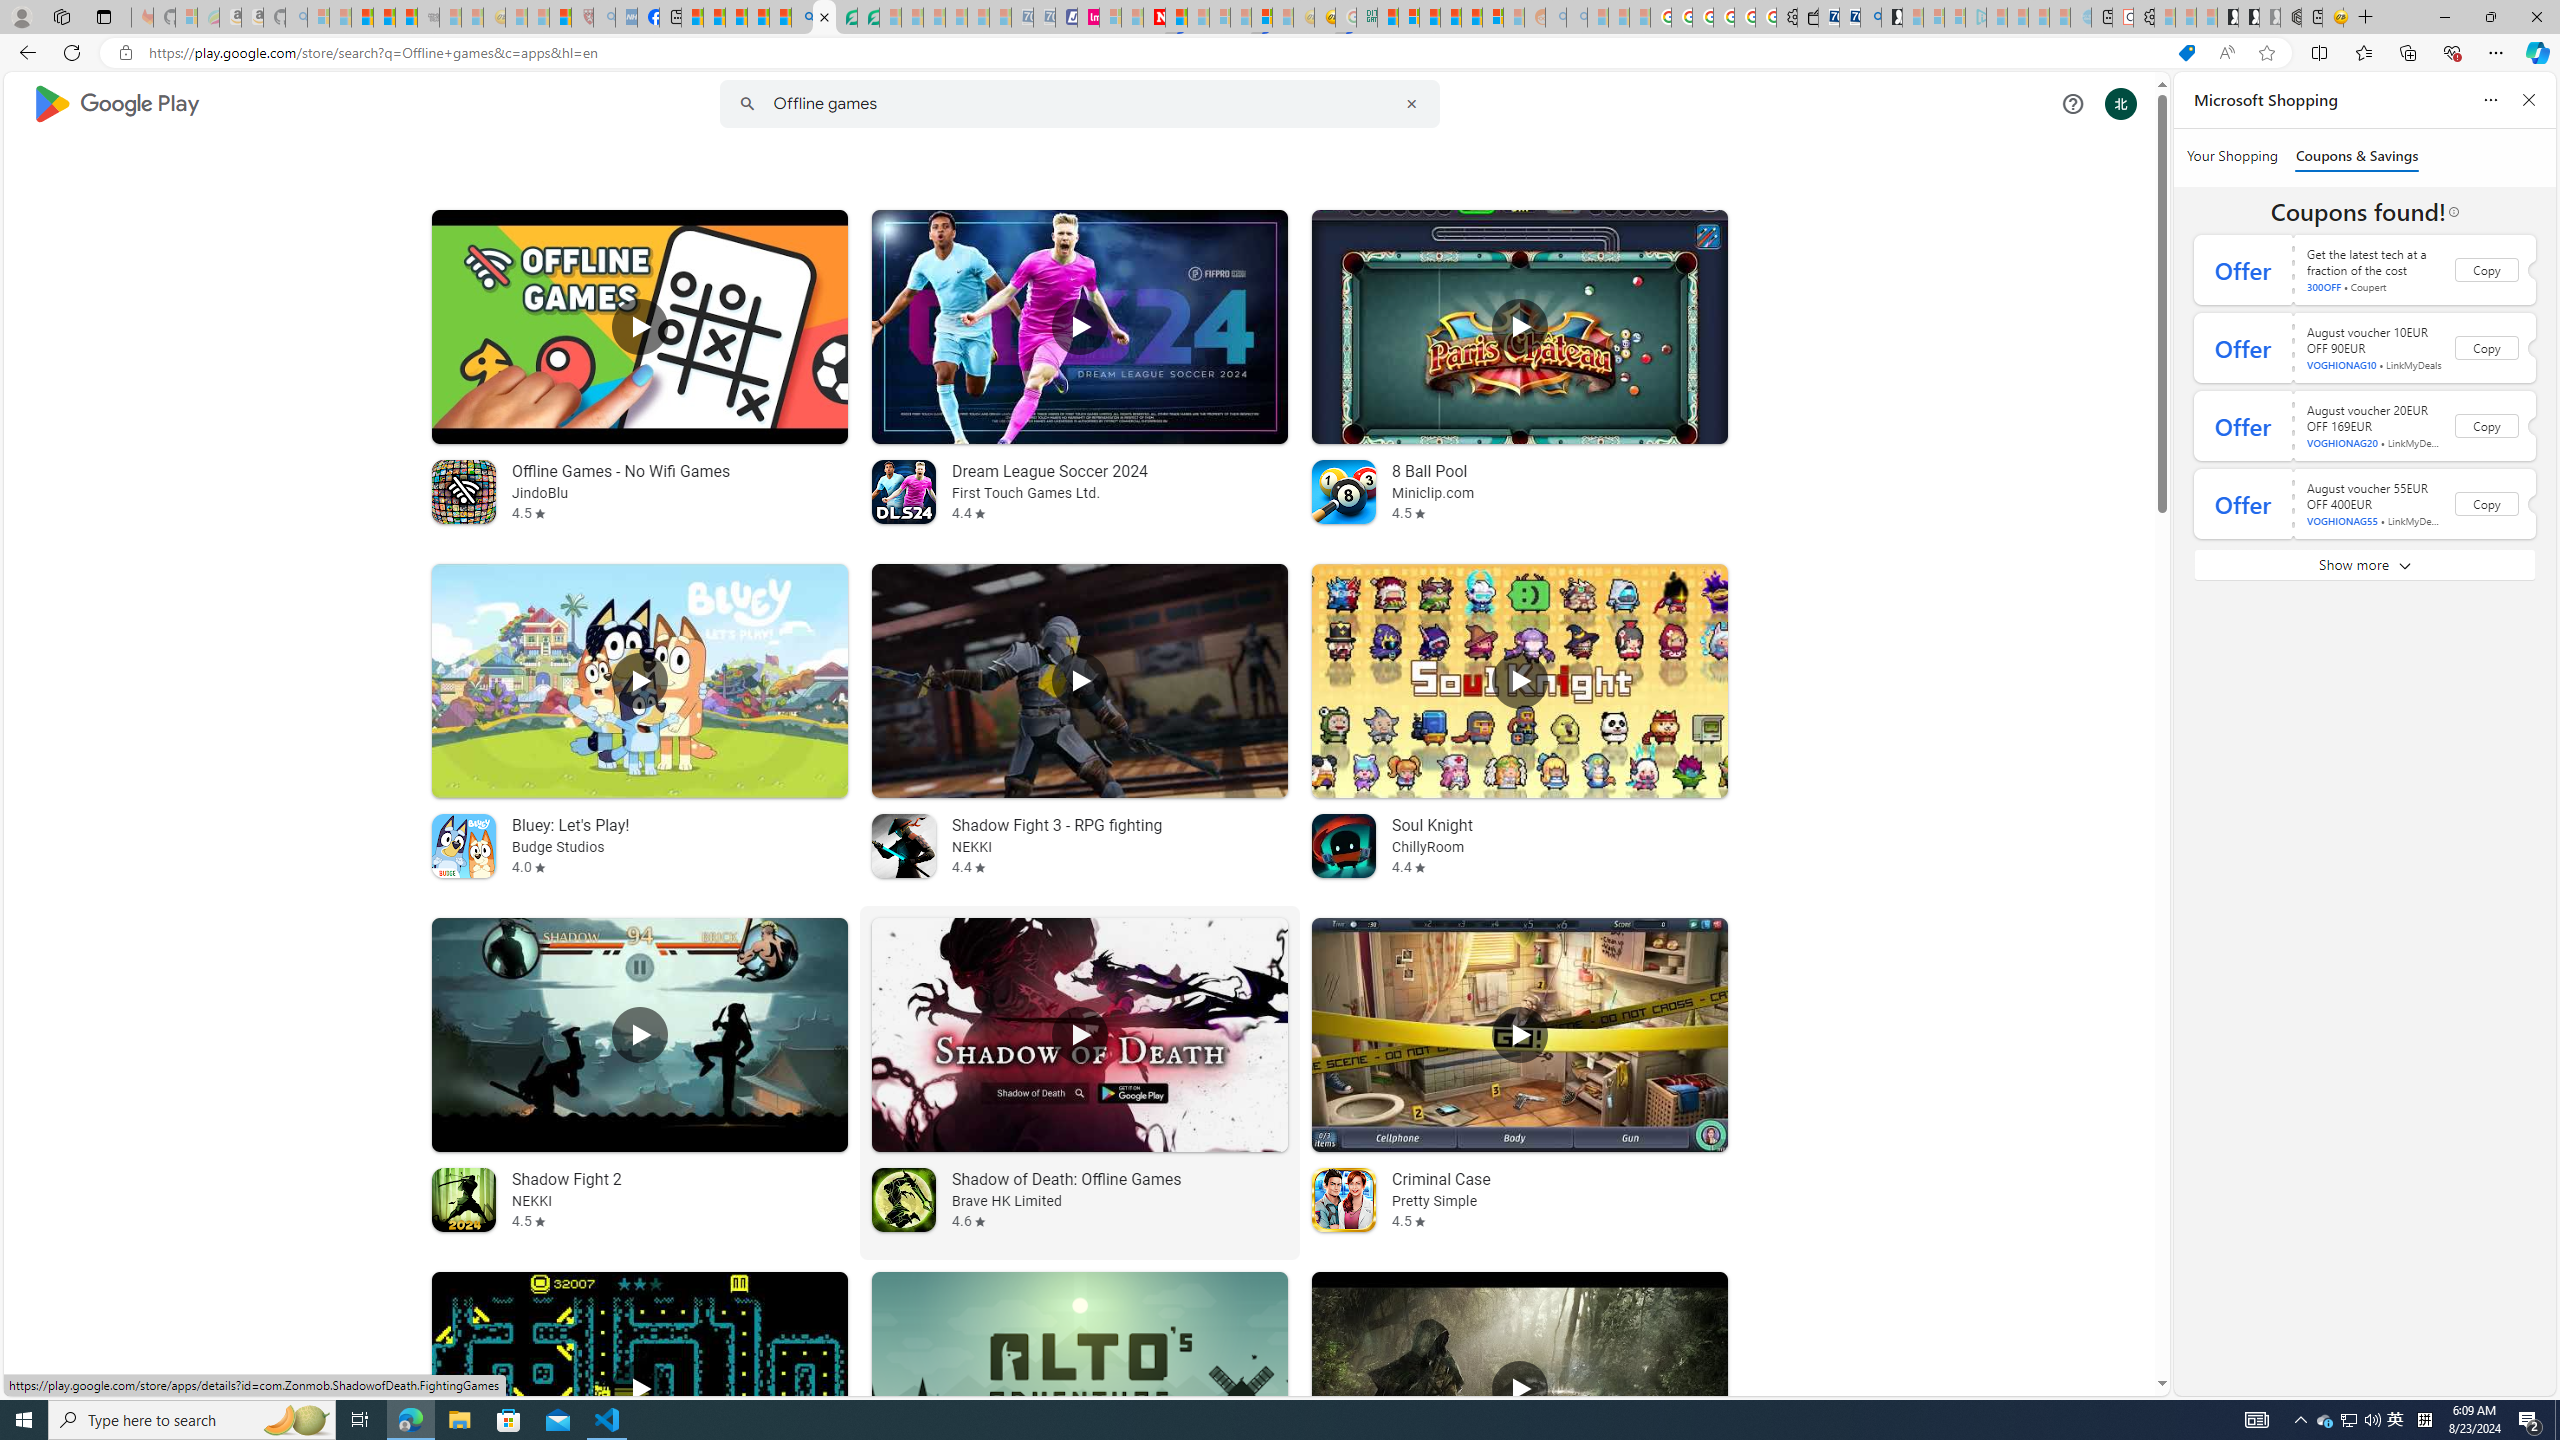 The image size is (2560, 1440). I want to click on Split screen, so click(2318, 52).